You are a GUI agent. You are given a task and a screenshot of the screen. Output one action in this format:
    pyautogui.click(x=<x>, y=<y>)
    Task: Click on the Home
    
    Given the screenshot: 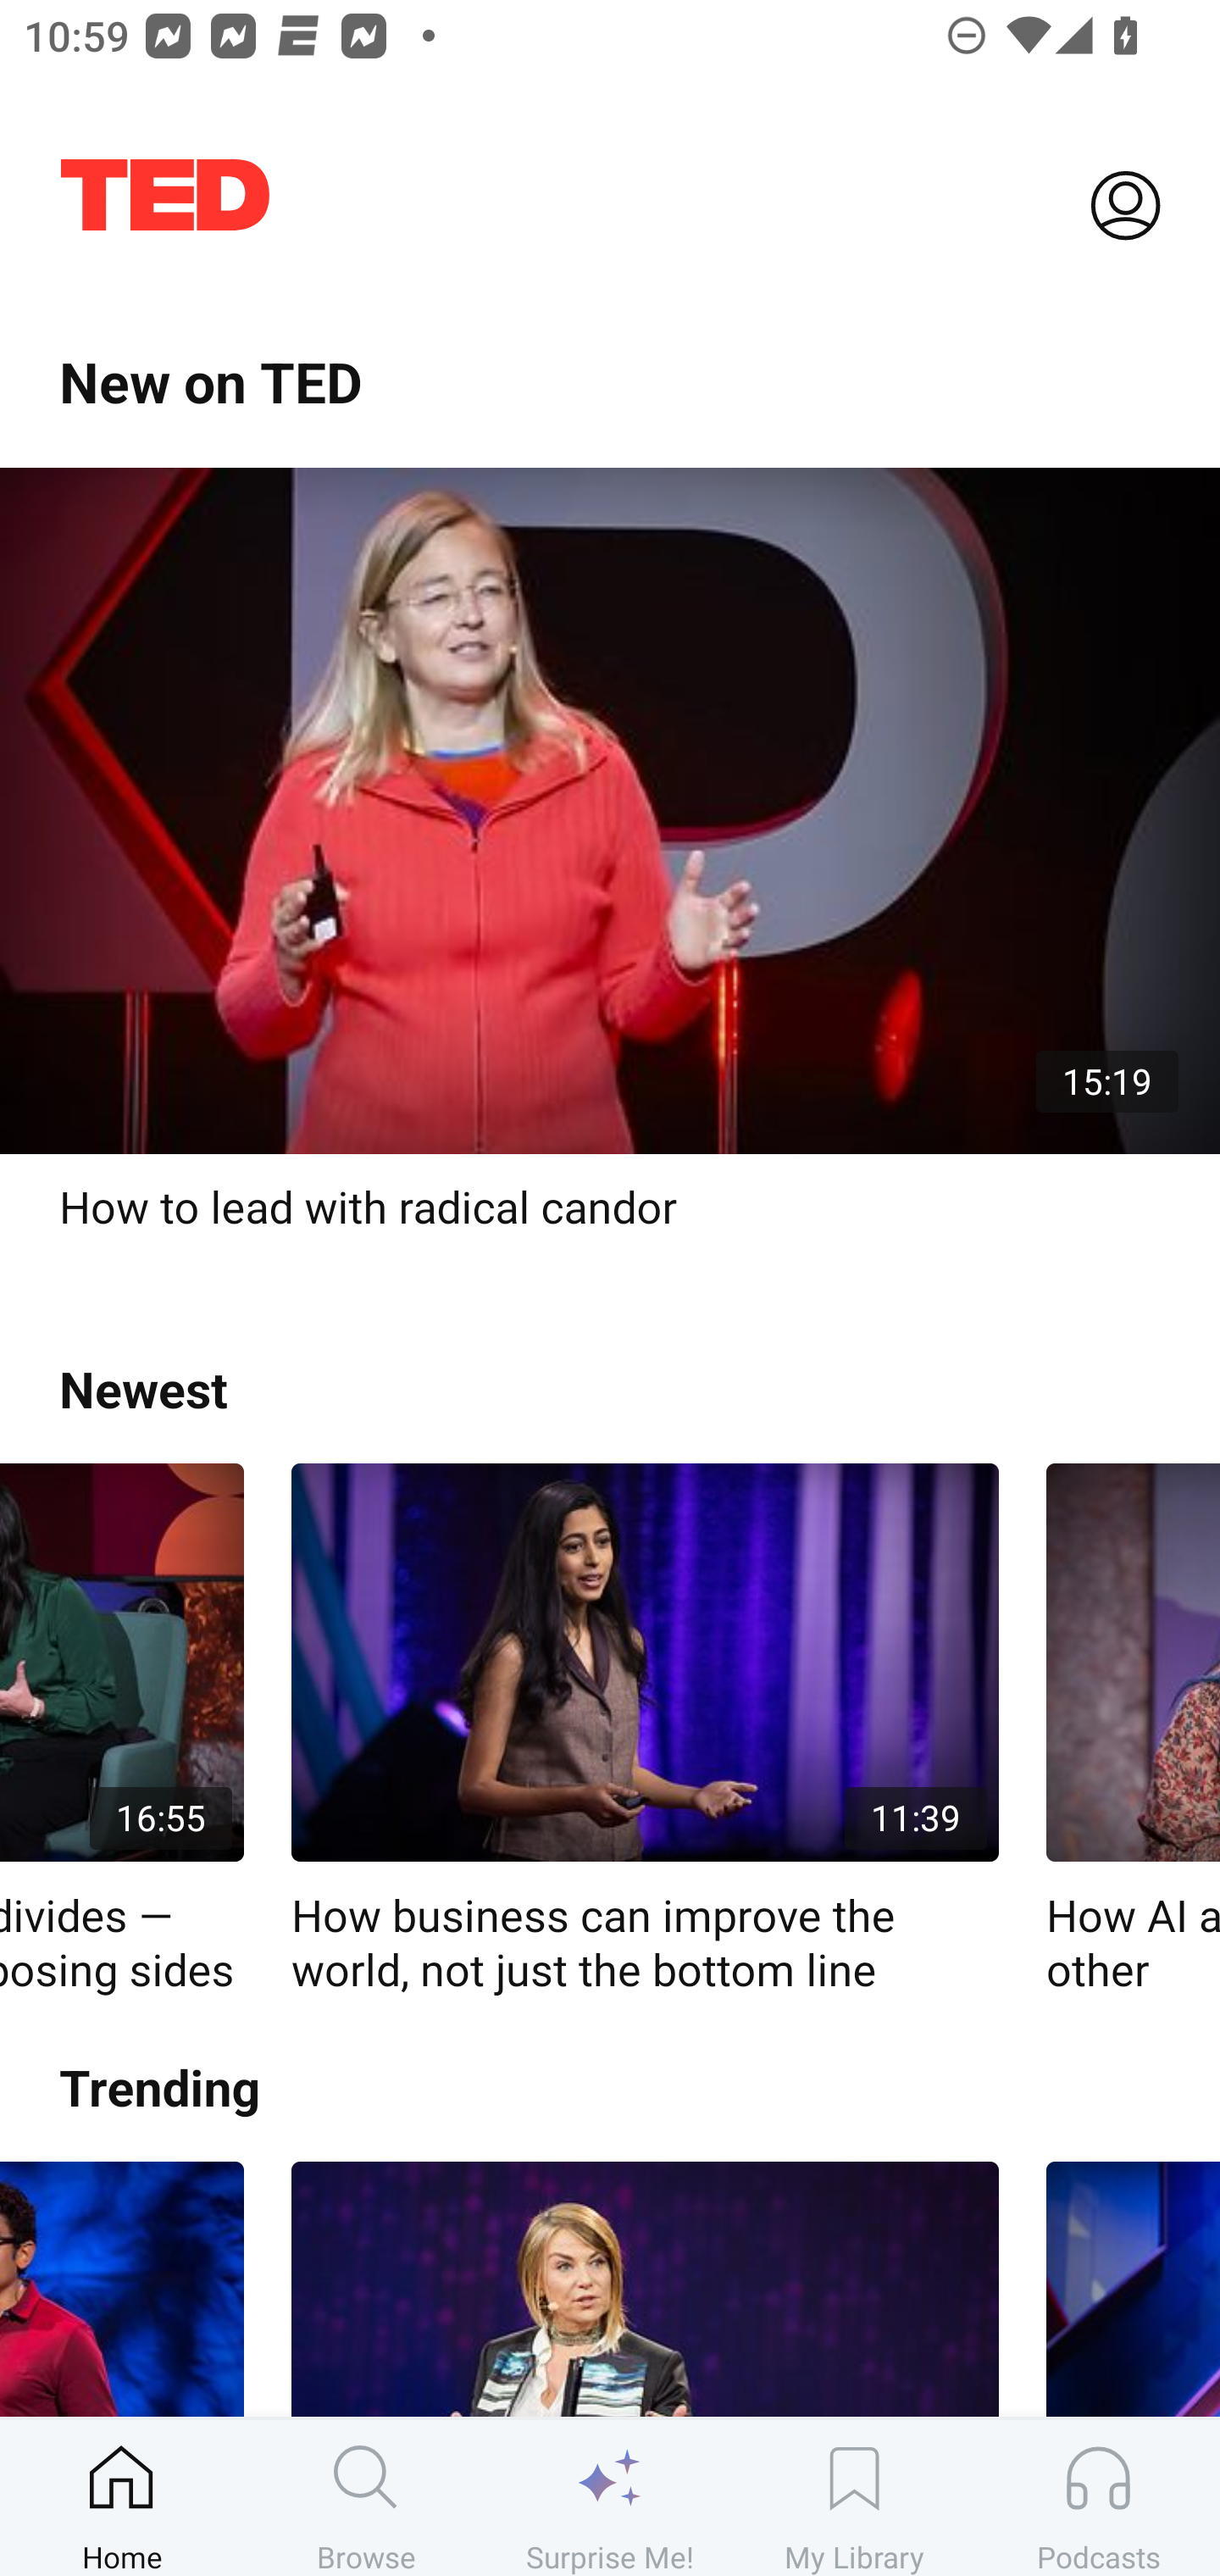 What is the action you would take?
    pyautogui.click(x=122, y=2497)
    